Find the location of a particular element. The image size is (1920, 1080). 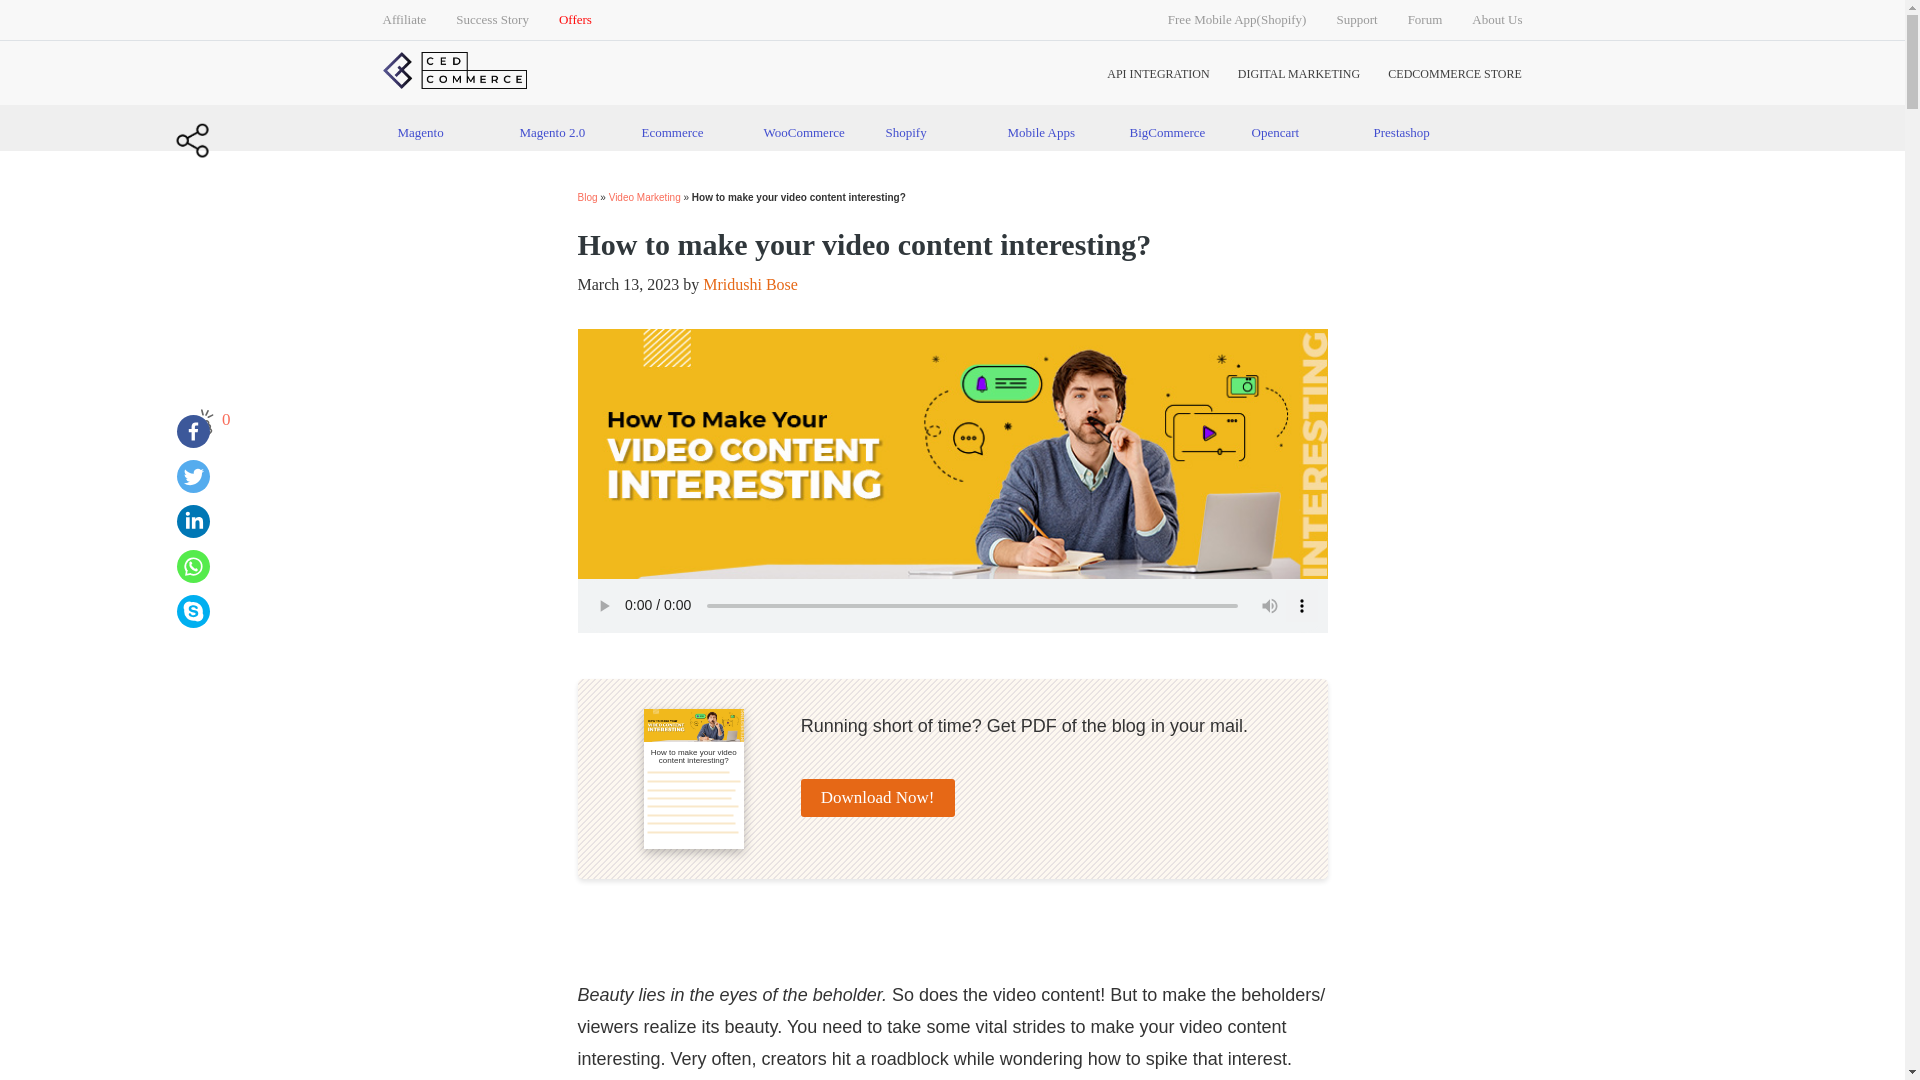

Mobile Apps is located at coordinates (1052, 132).